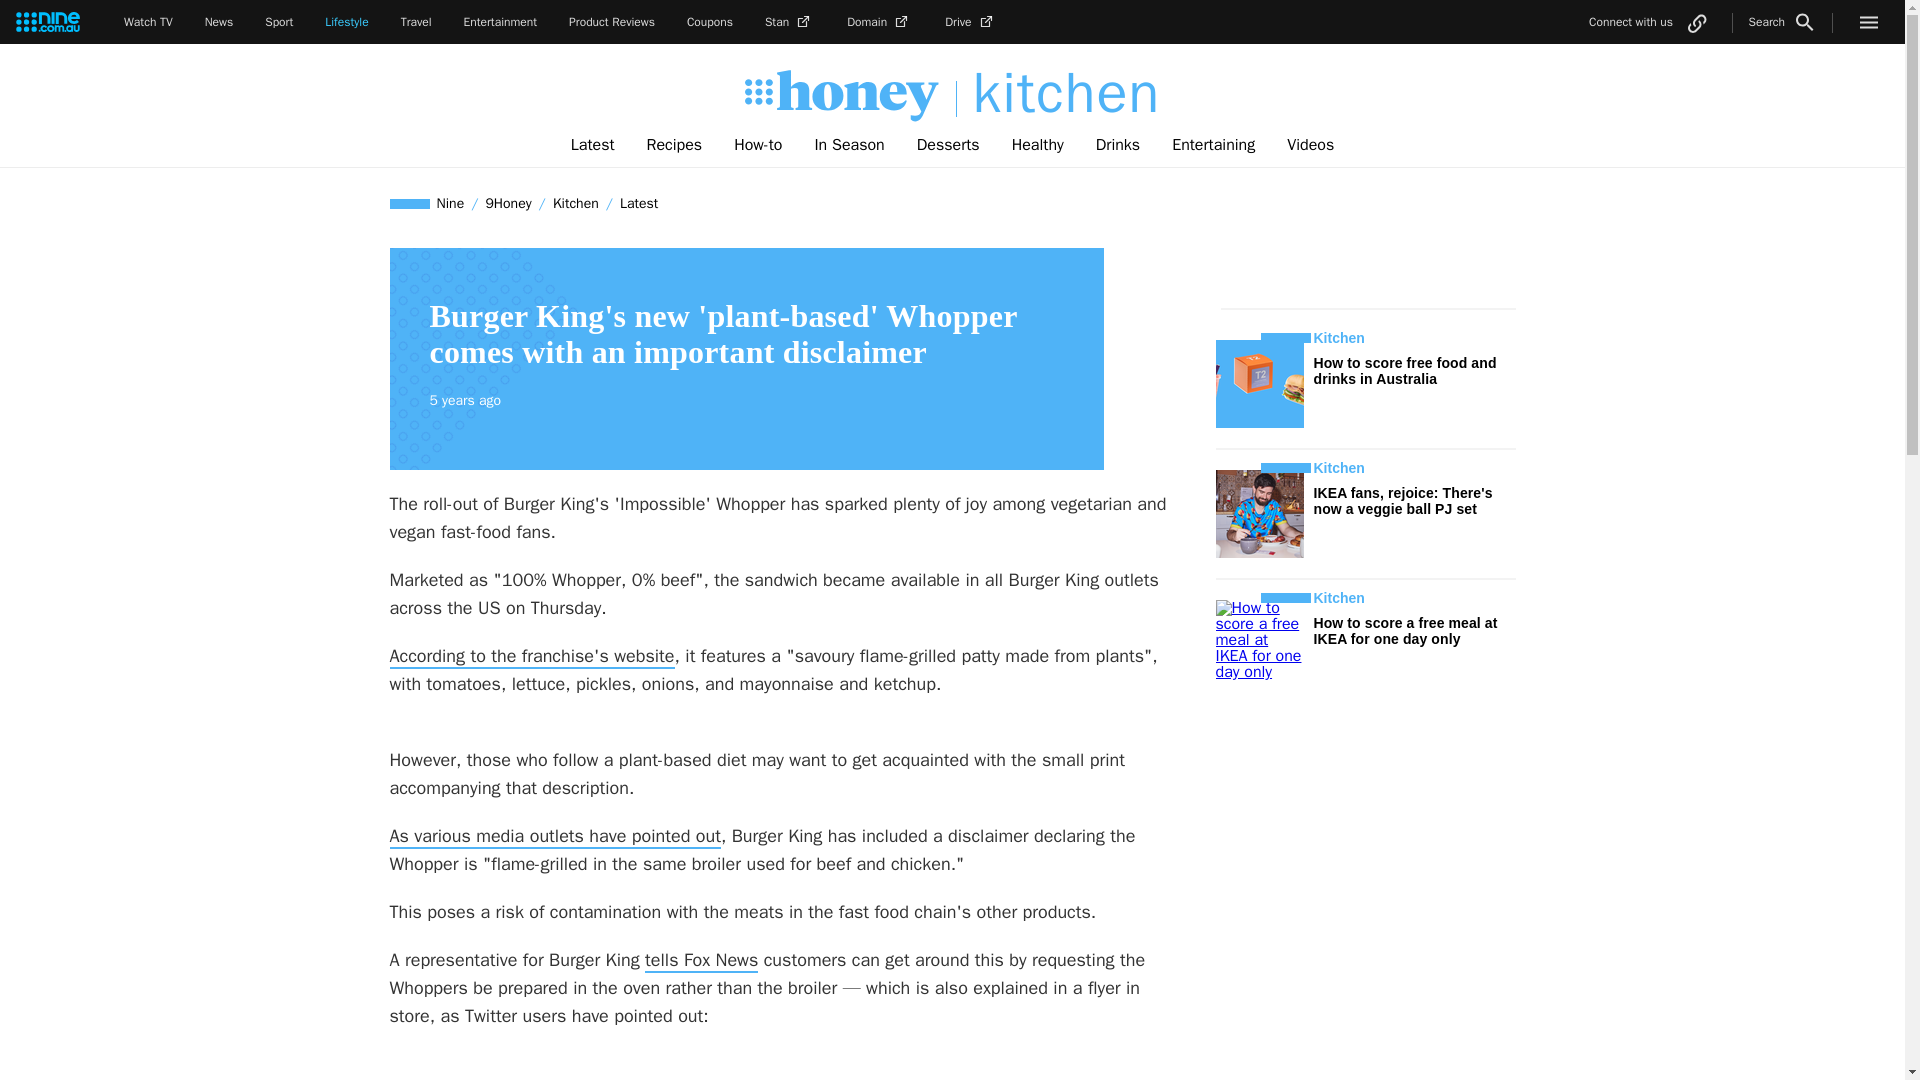 The image size is (1920, 1080). What do you see at coordinates (880, 22) in the screenshot?
I see `Domain` at bounding box center [880, 22].